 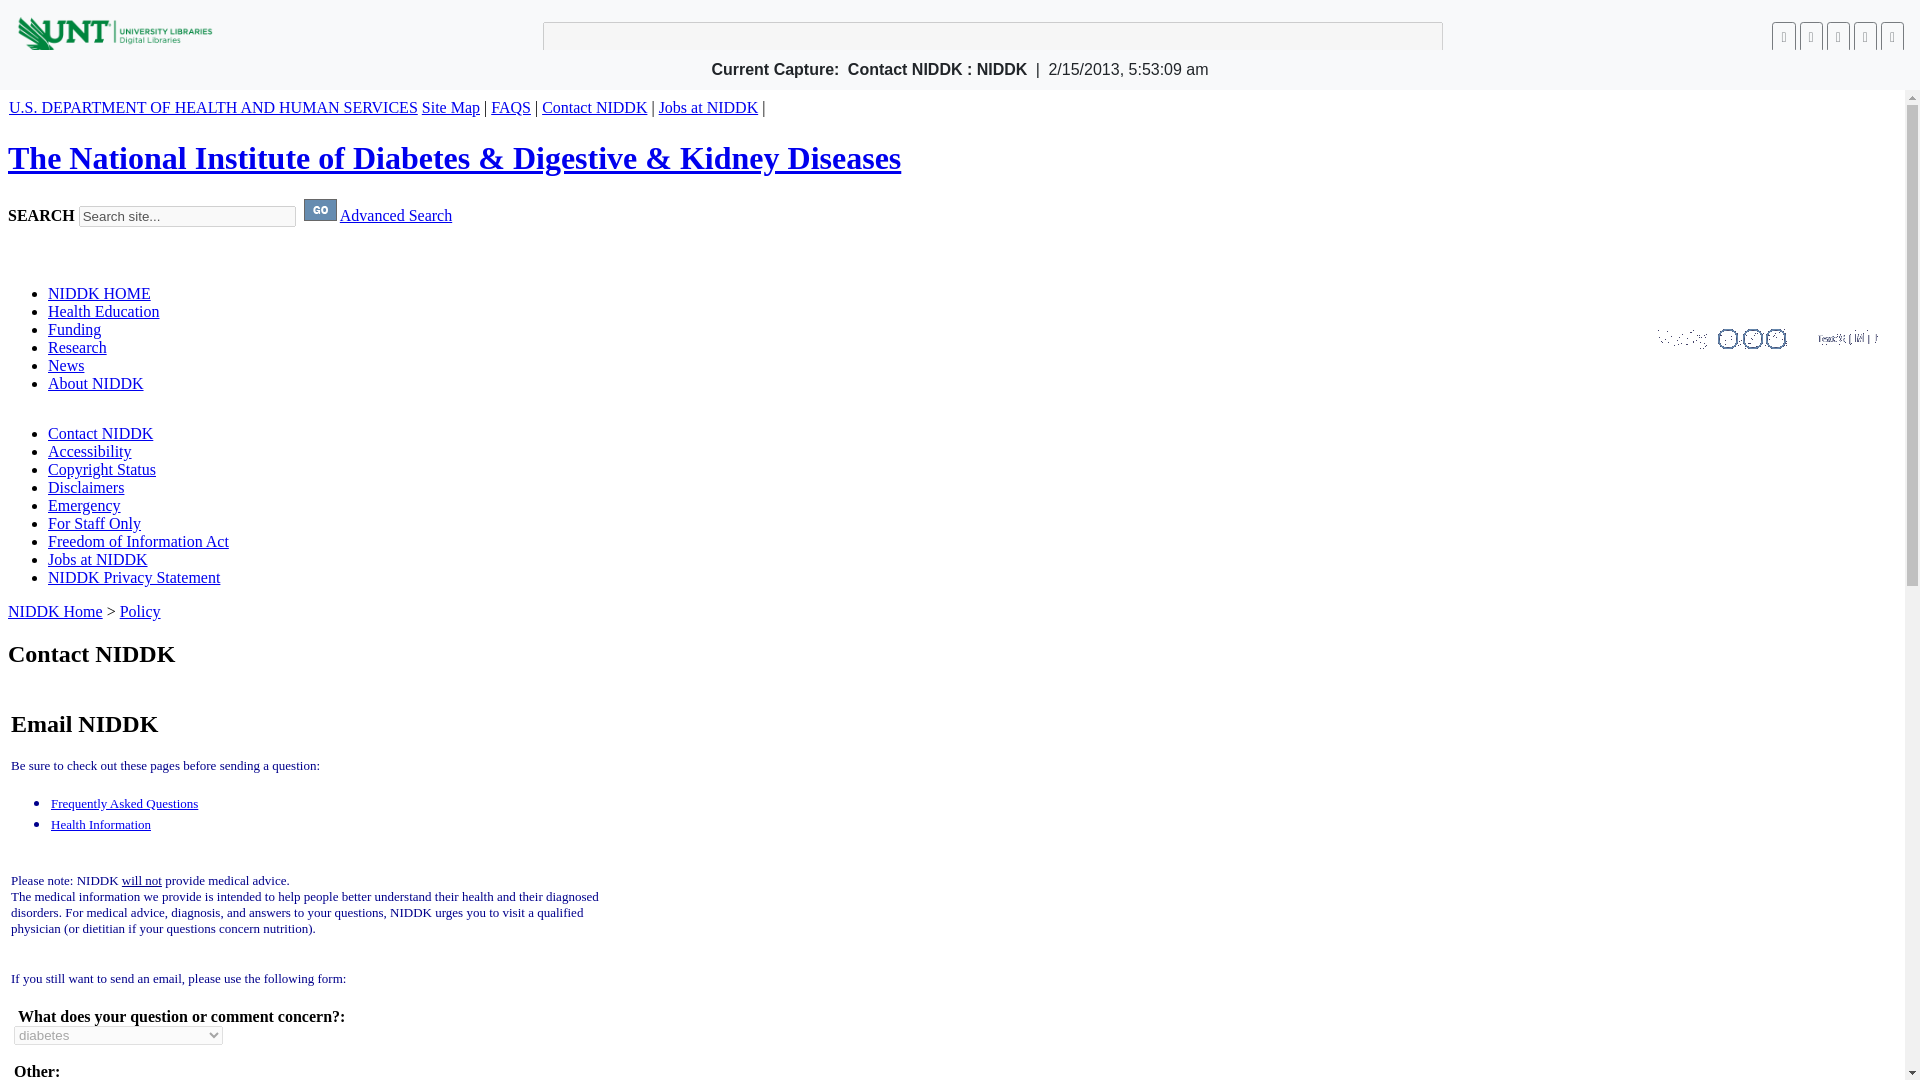 I want to click on Print, so click(x=1892, y=36).